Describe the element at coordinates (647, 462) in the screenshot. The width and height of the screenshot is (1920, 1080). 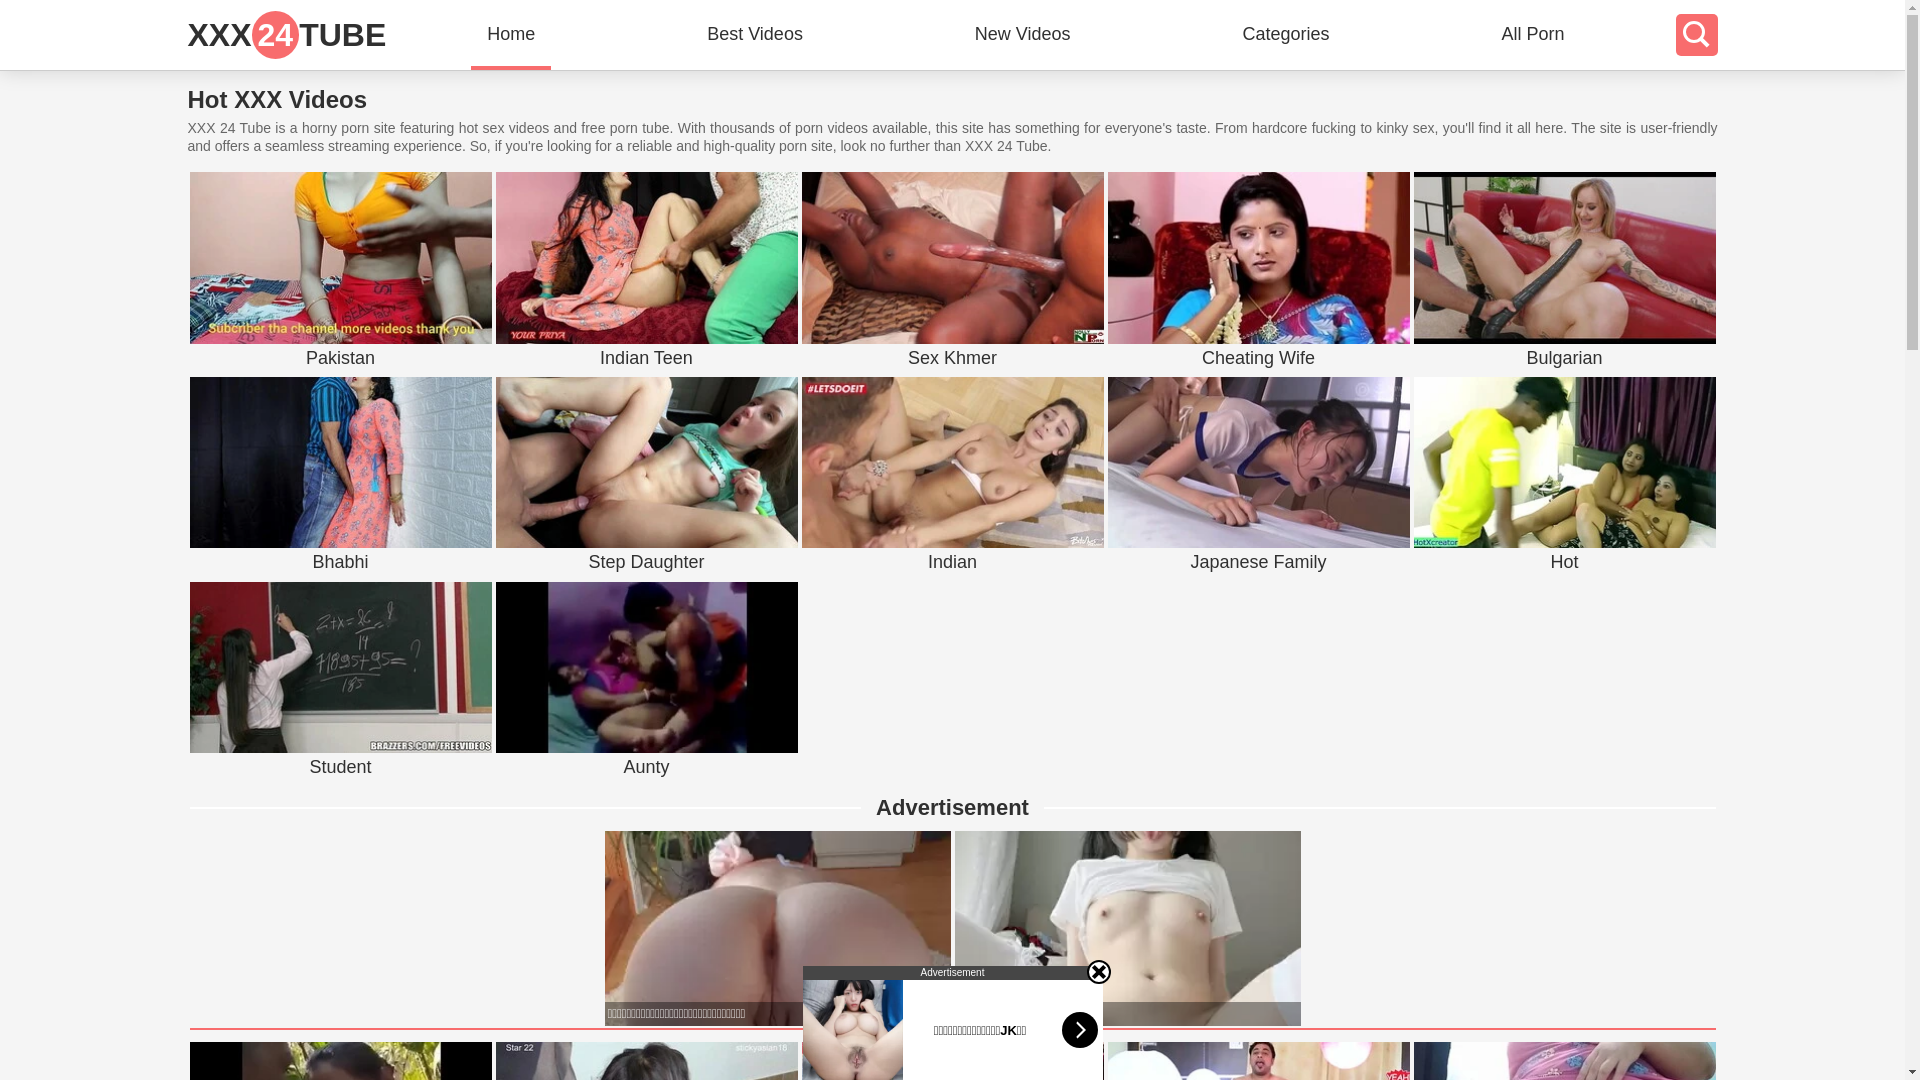
I see `Step Daughter` at that location.